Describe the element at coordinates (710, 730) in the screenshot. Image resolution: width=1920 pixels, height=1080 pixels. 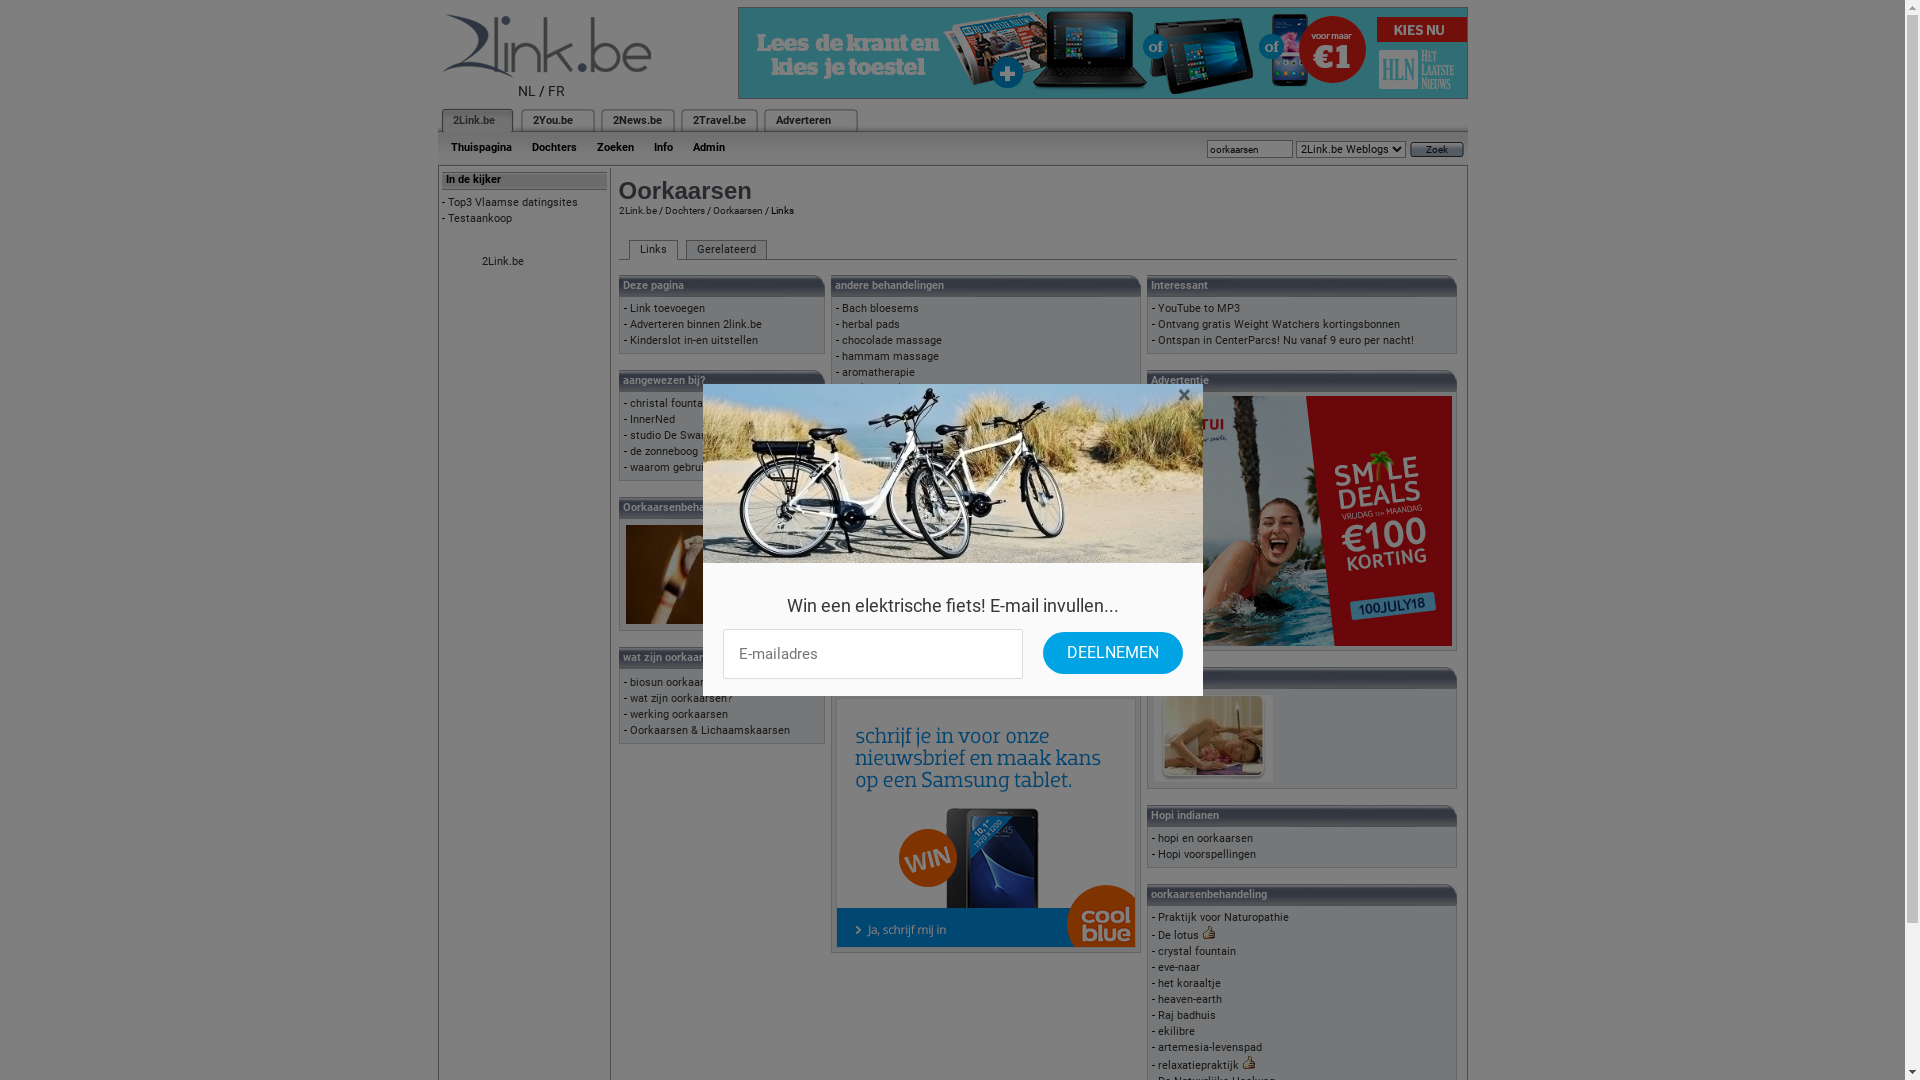
I see `Oorkaarsen & Lichaamskaarsen` at that location.